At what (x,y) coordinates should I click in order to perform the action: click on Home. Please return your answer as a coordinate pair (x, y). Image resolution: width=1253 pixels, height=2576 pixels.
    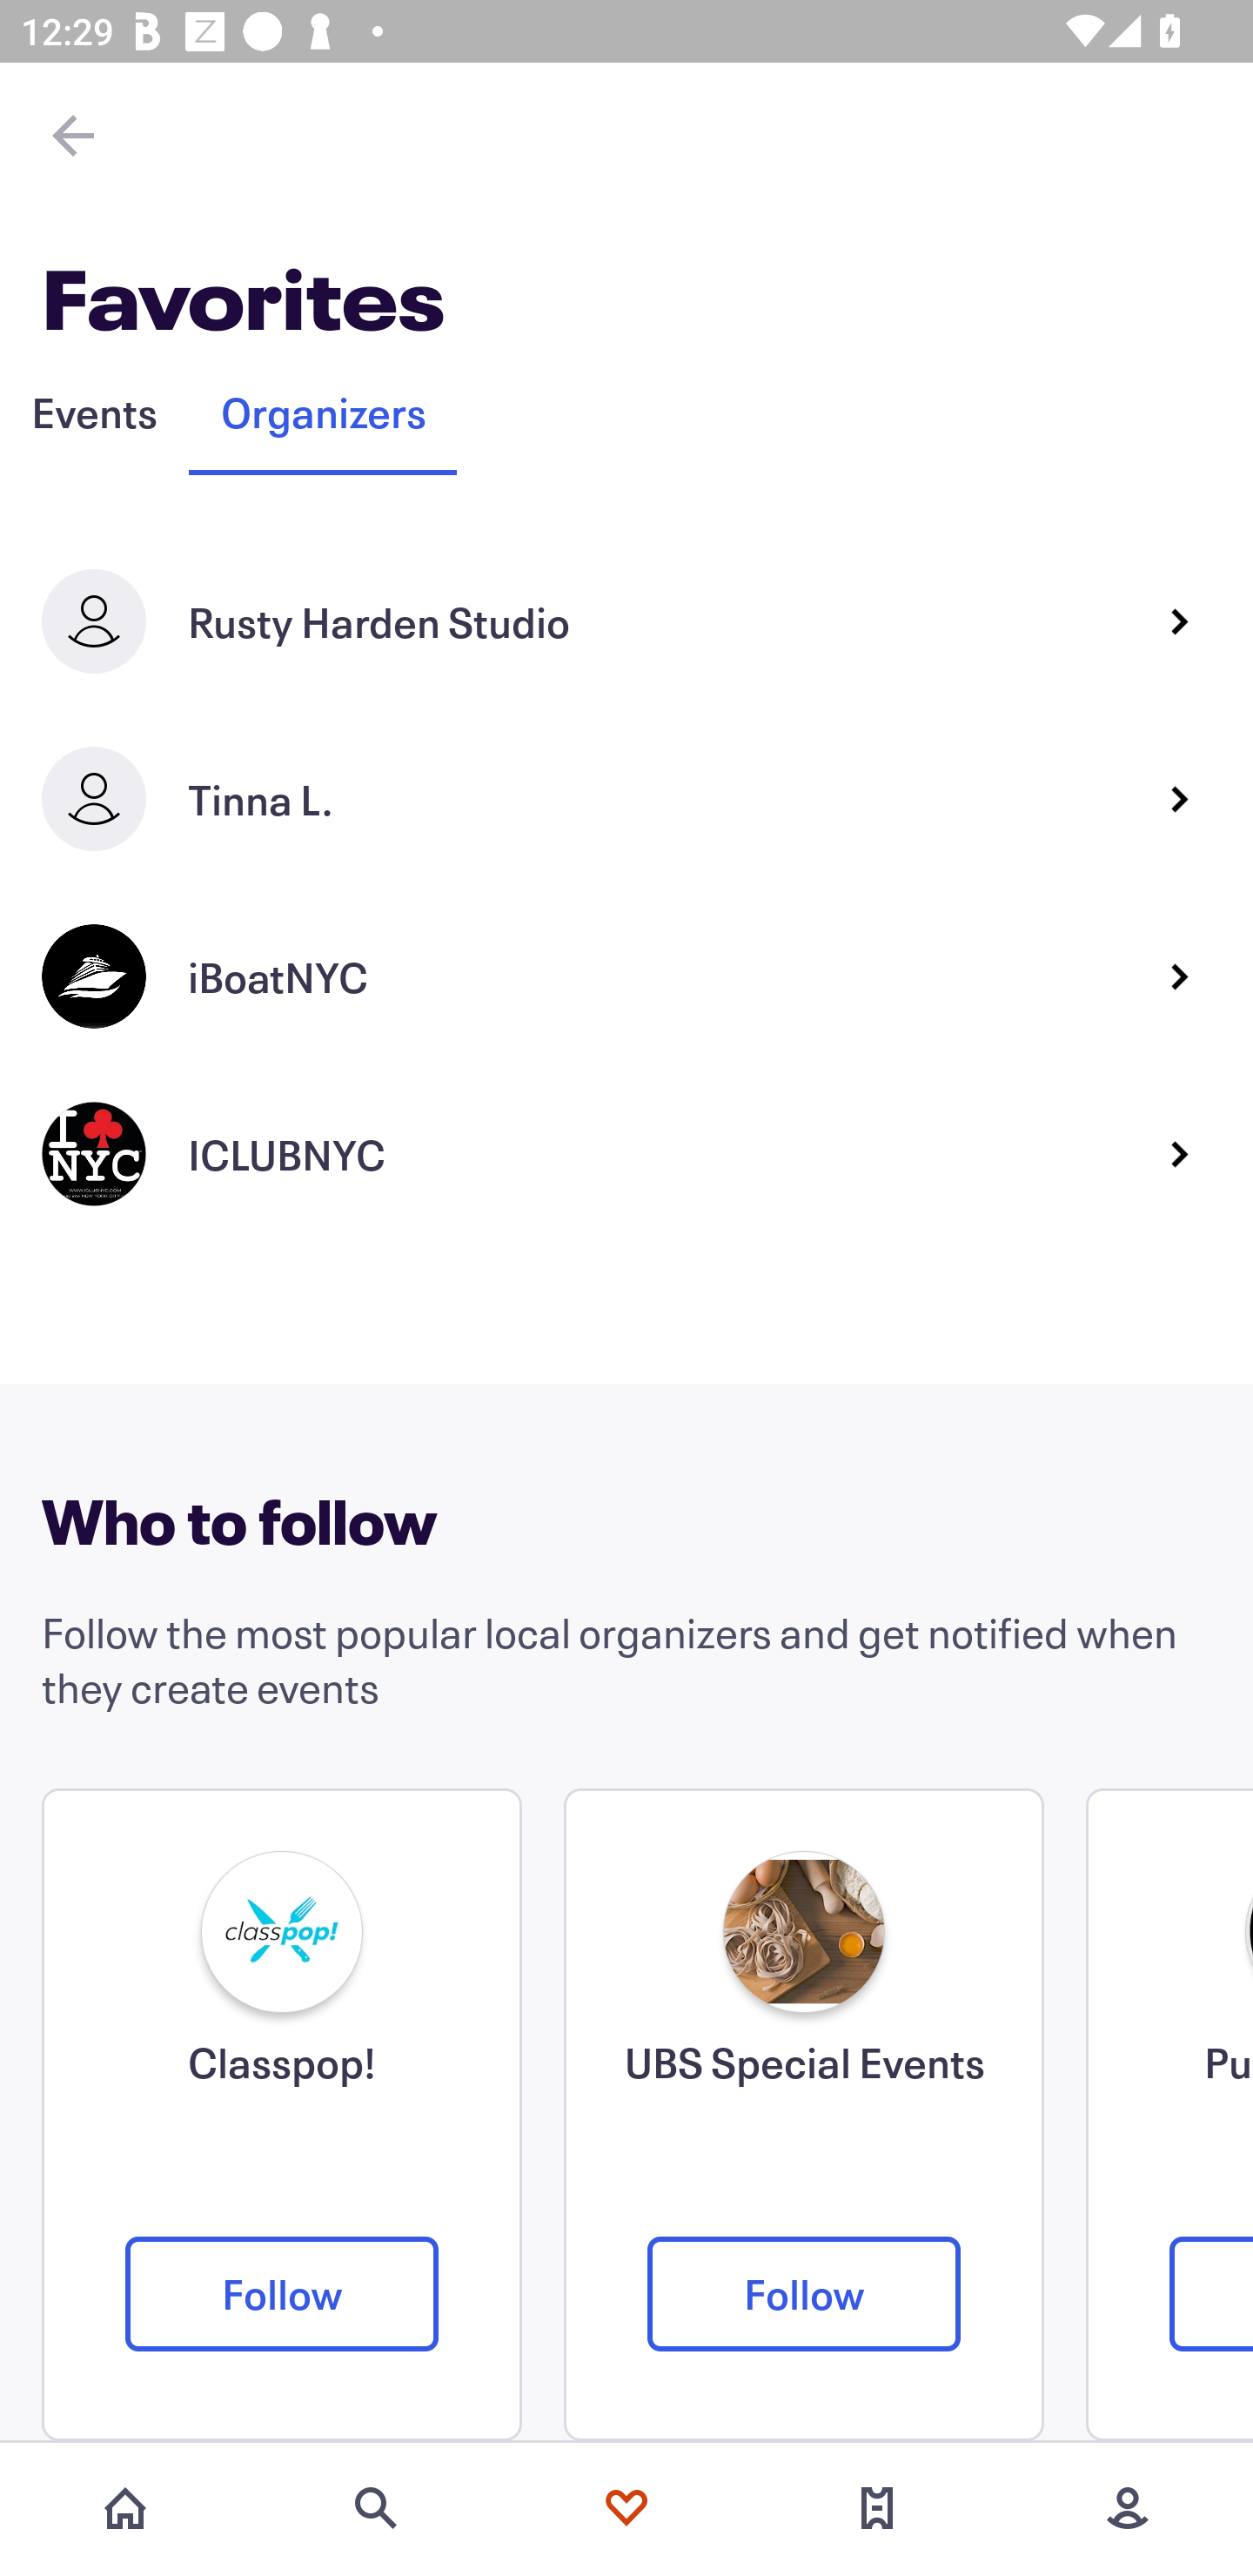
    Looking at the image, I should click on (125, 2508).